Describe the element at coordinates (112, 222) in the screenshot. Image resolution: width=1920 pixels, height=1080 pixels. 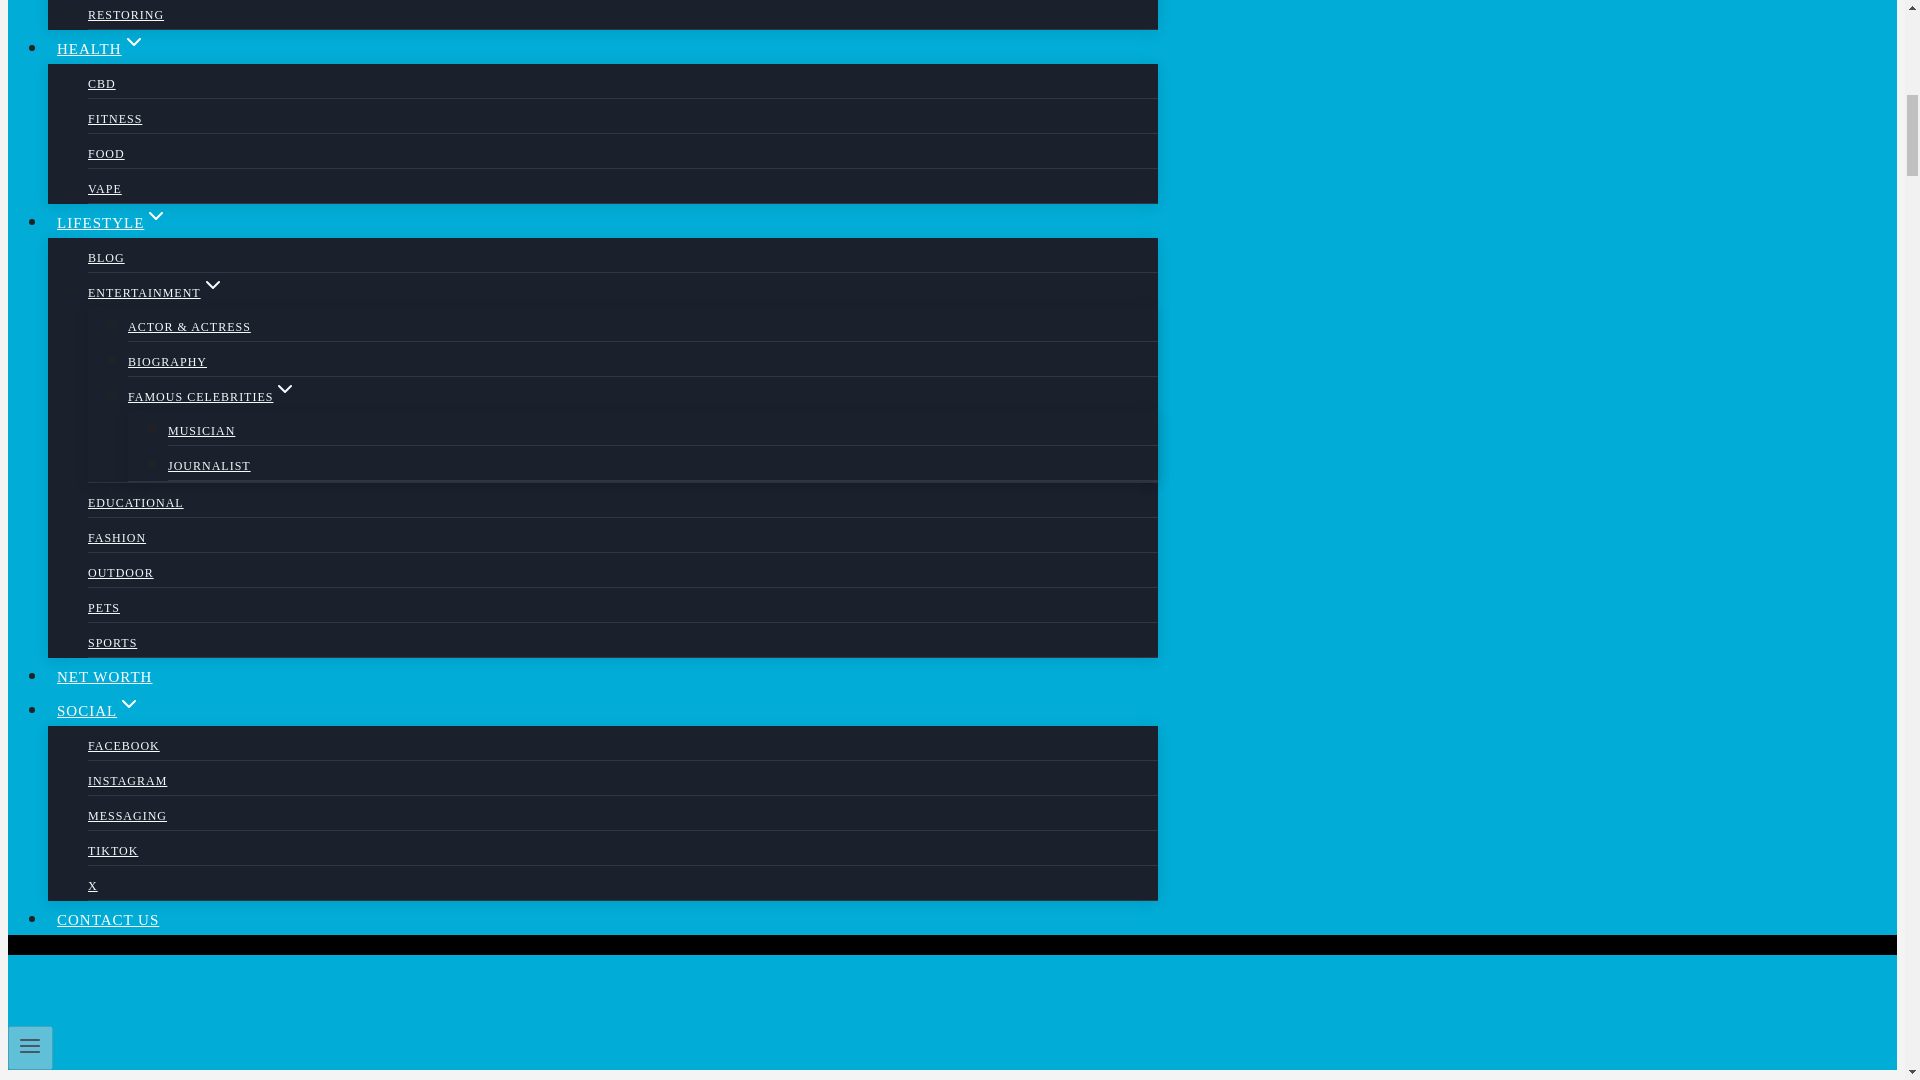
I see `LIFESTYLEEXPAND` at that location.